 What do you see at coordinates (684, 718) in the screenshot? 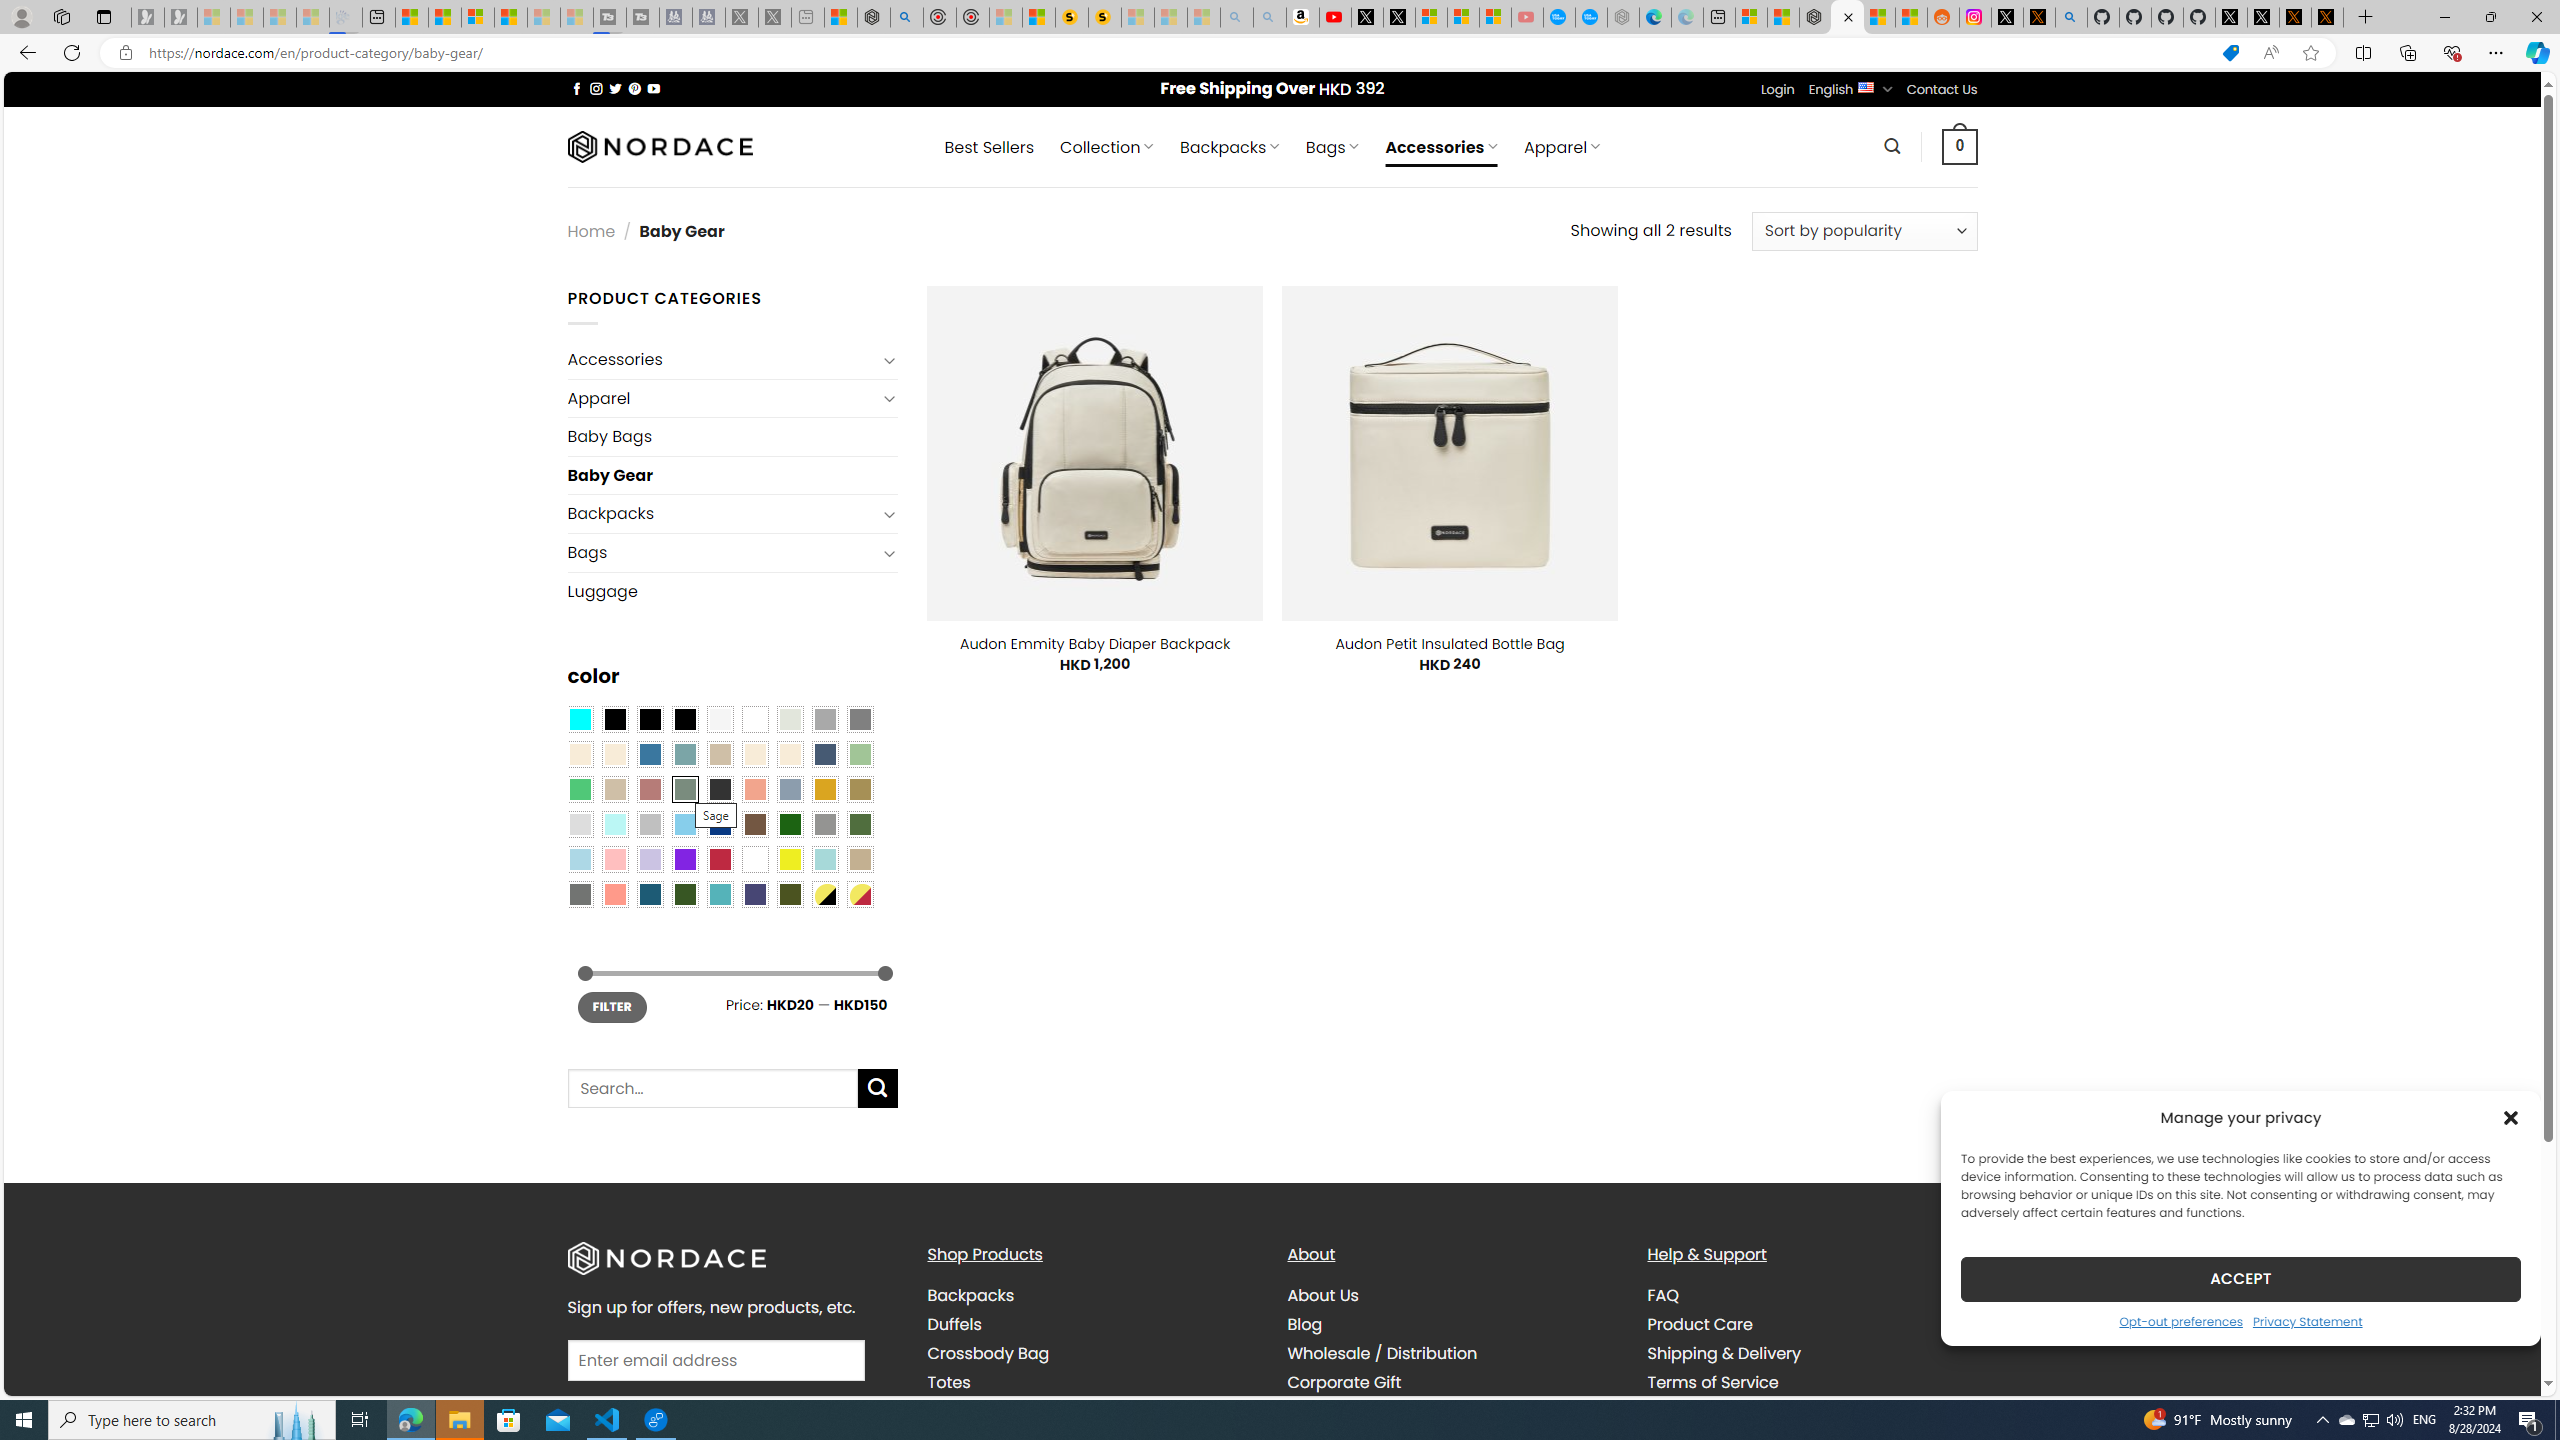
I see `Black-Brown` at bounding box center [684, 718].